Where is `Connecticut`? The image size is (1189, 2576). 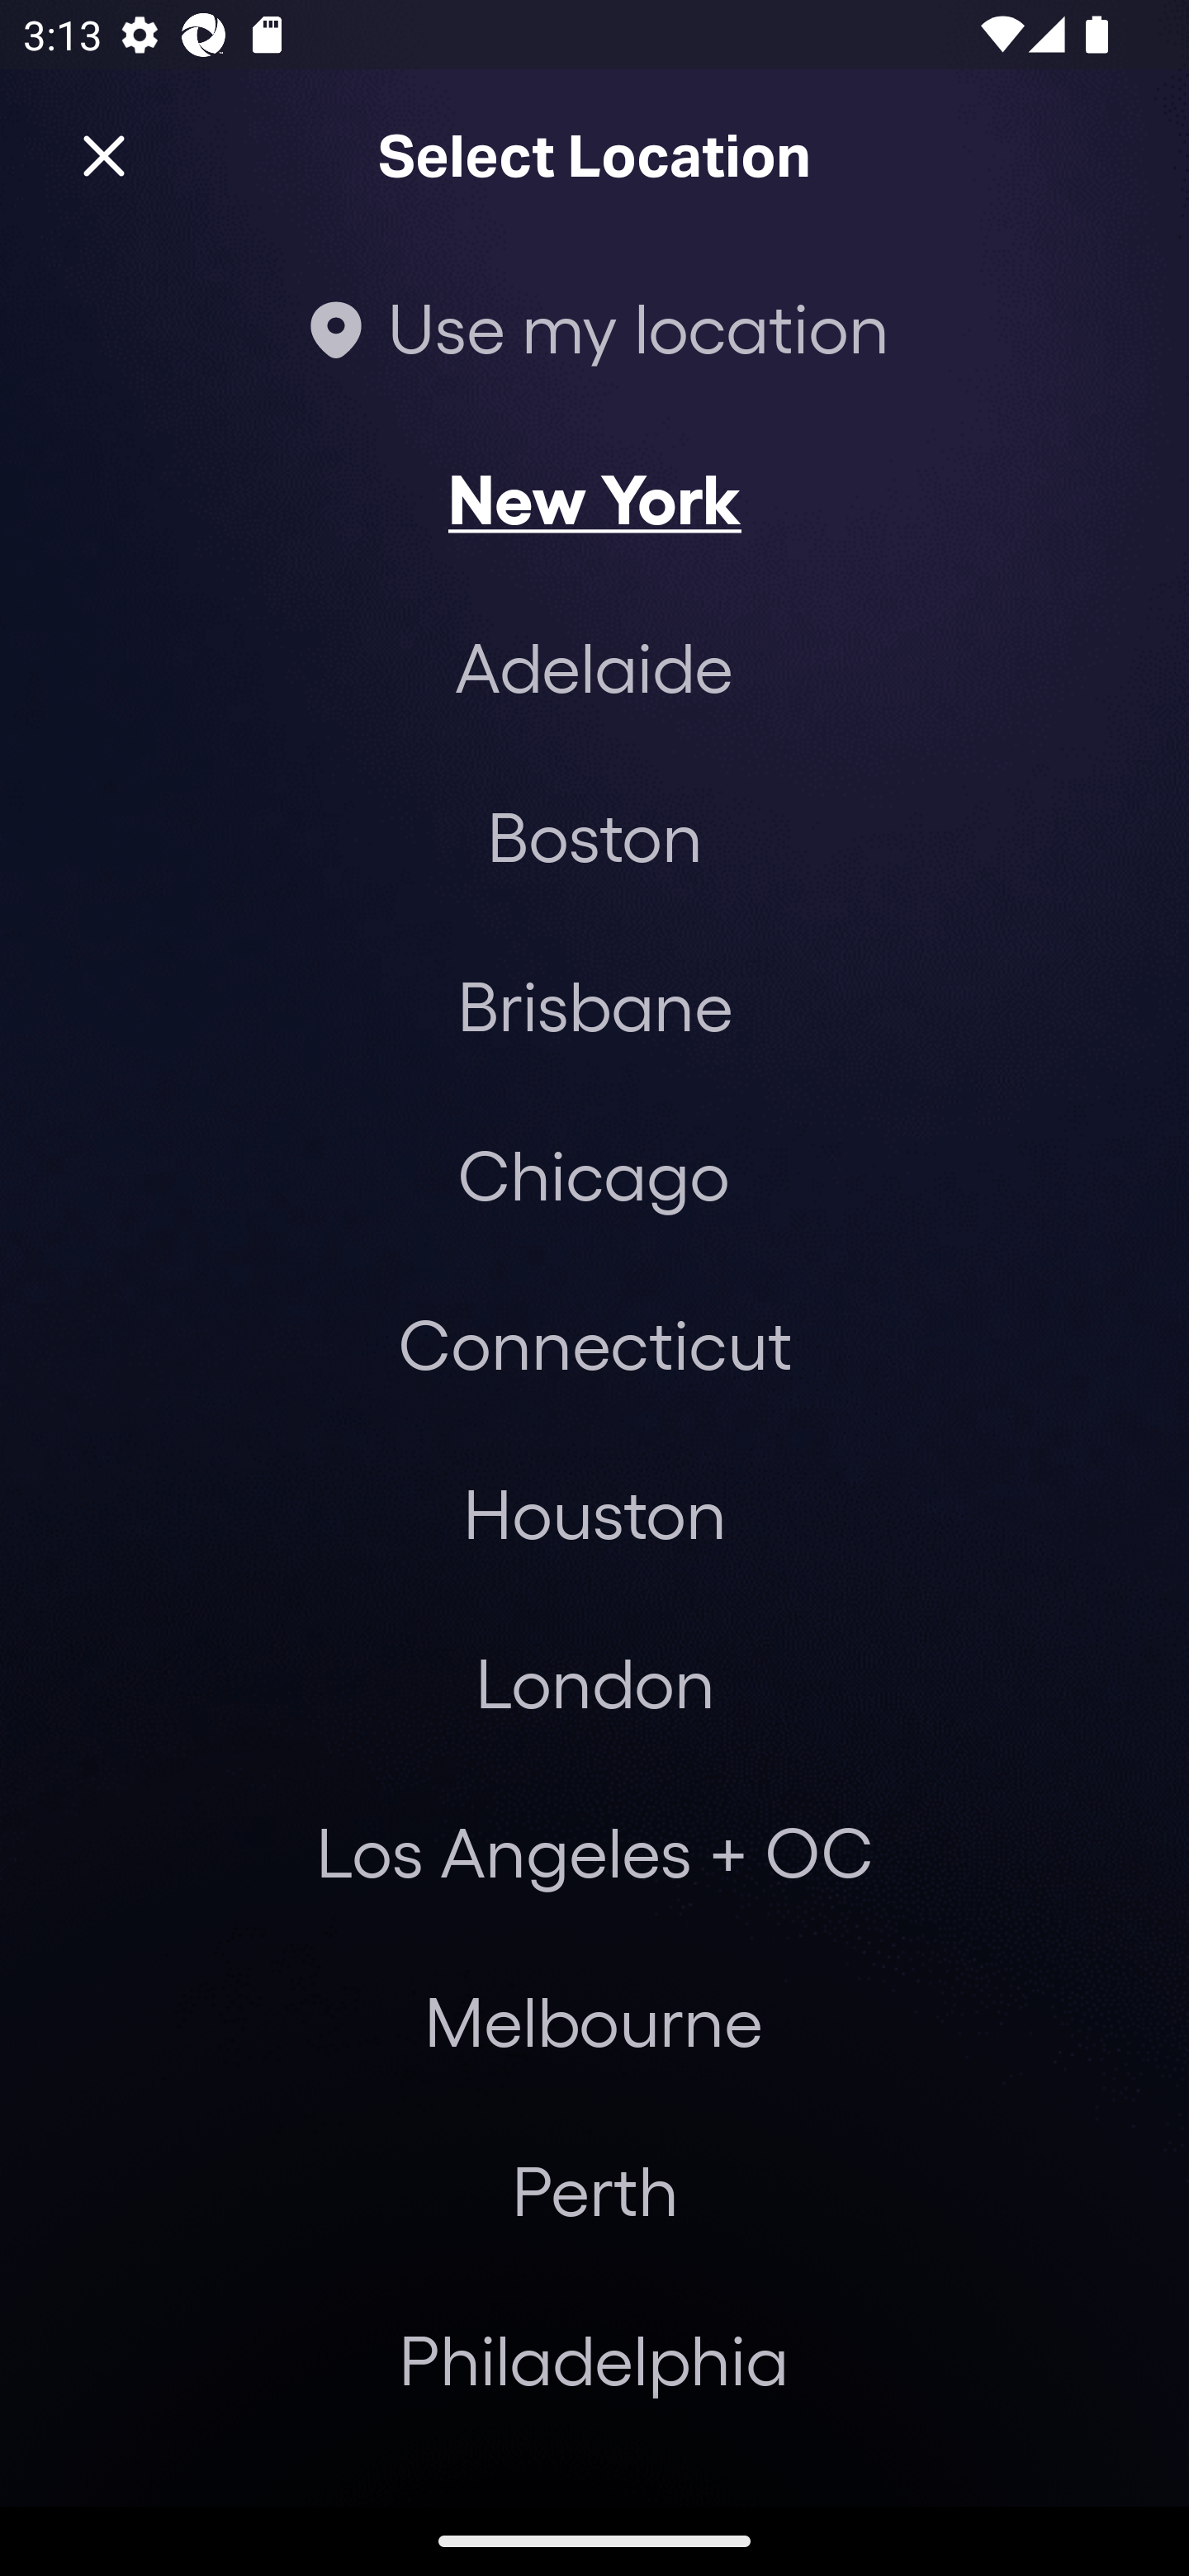 Connecticut is located at coordinates (594, 1342).